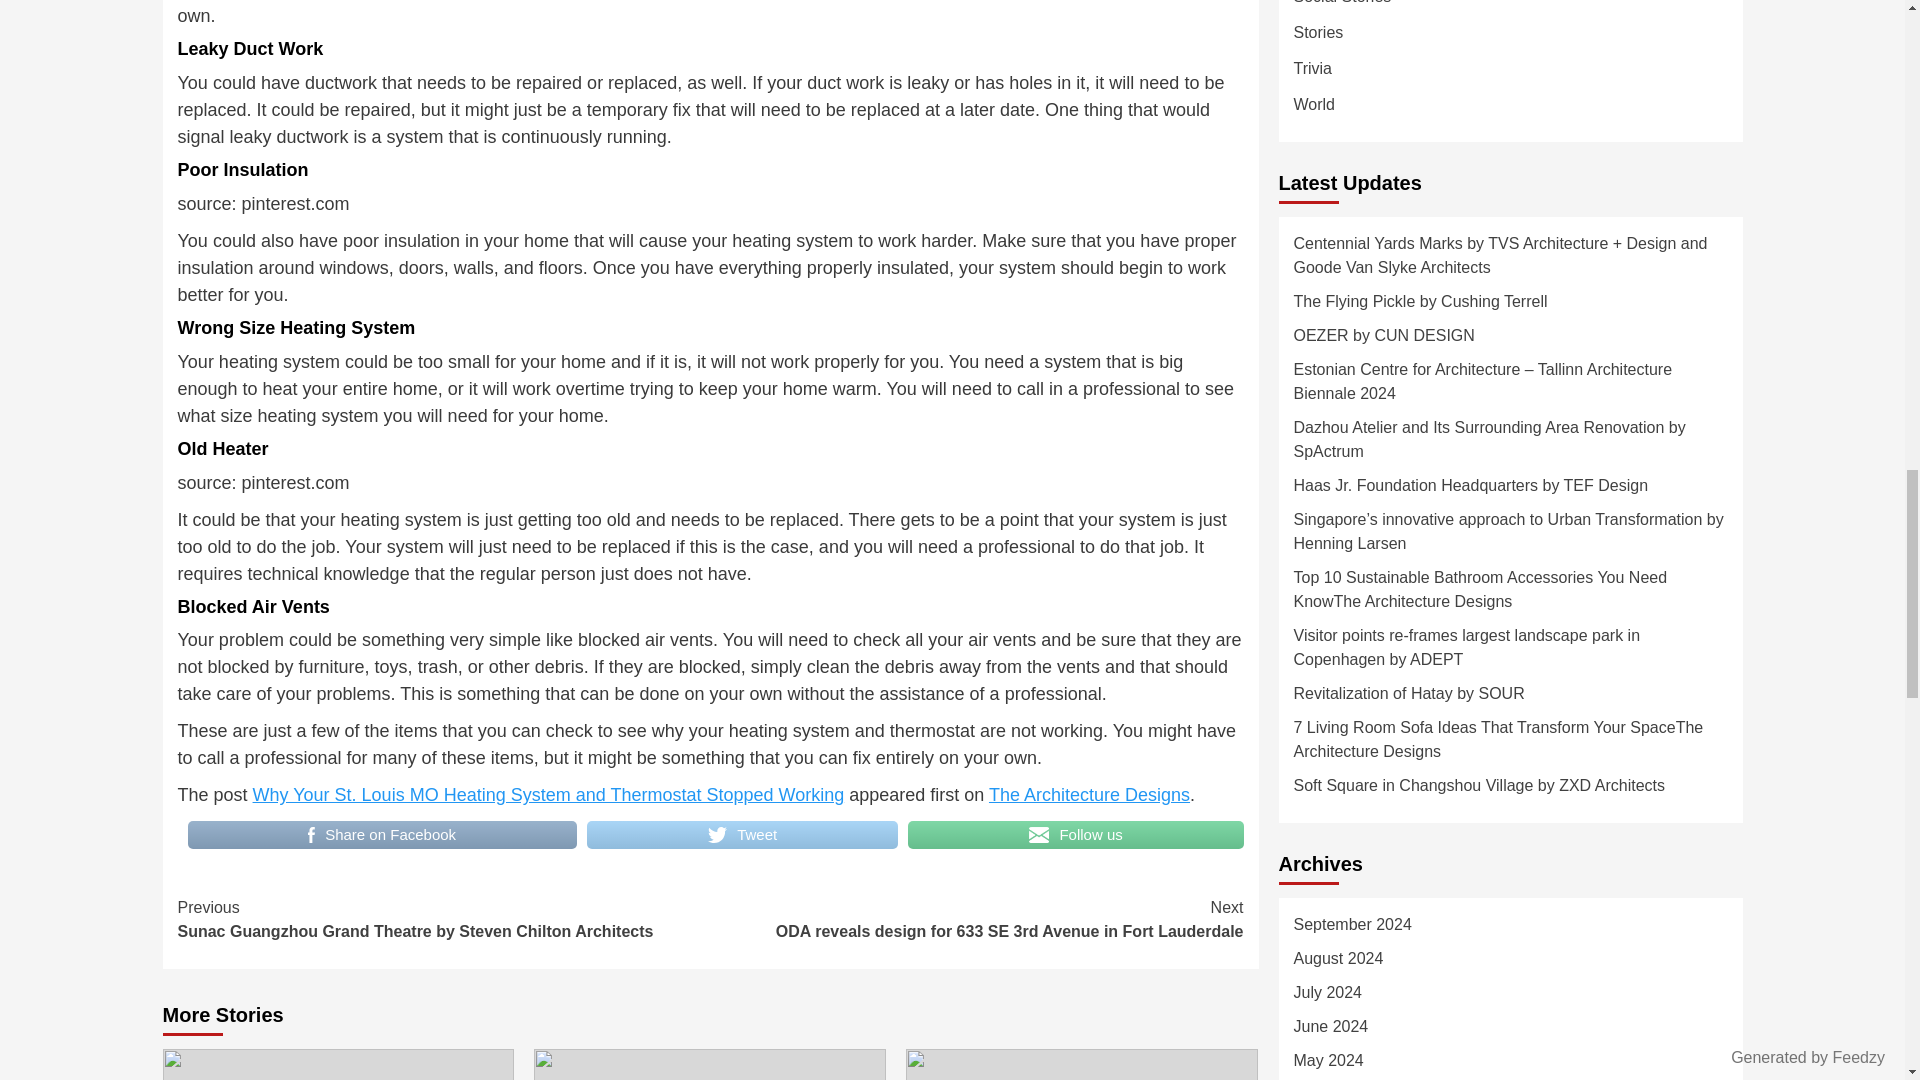  Describe the element at coordinates (382, 834) in the screenshot. I see `Share on Facebook` at that location.